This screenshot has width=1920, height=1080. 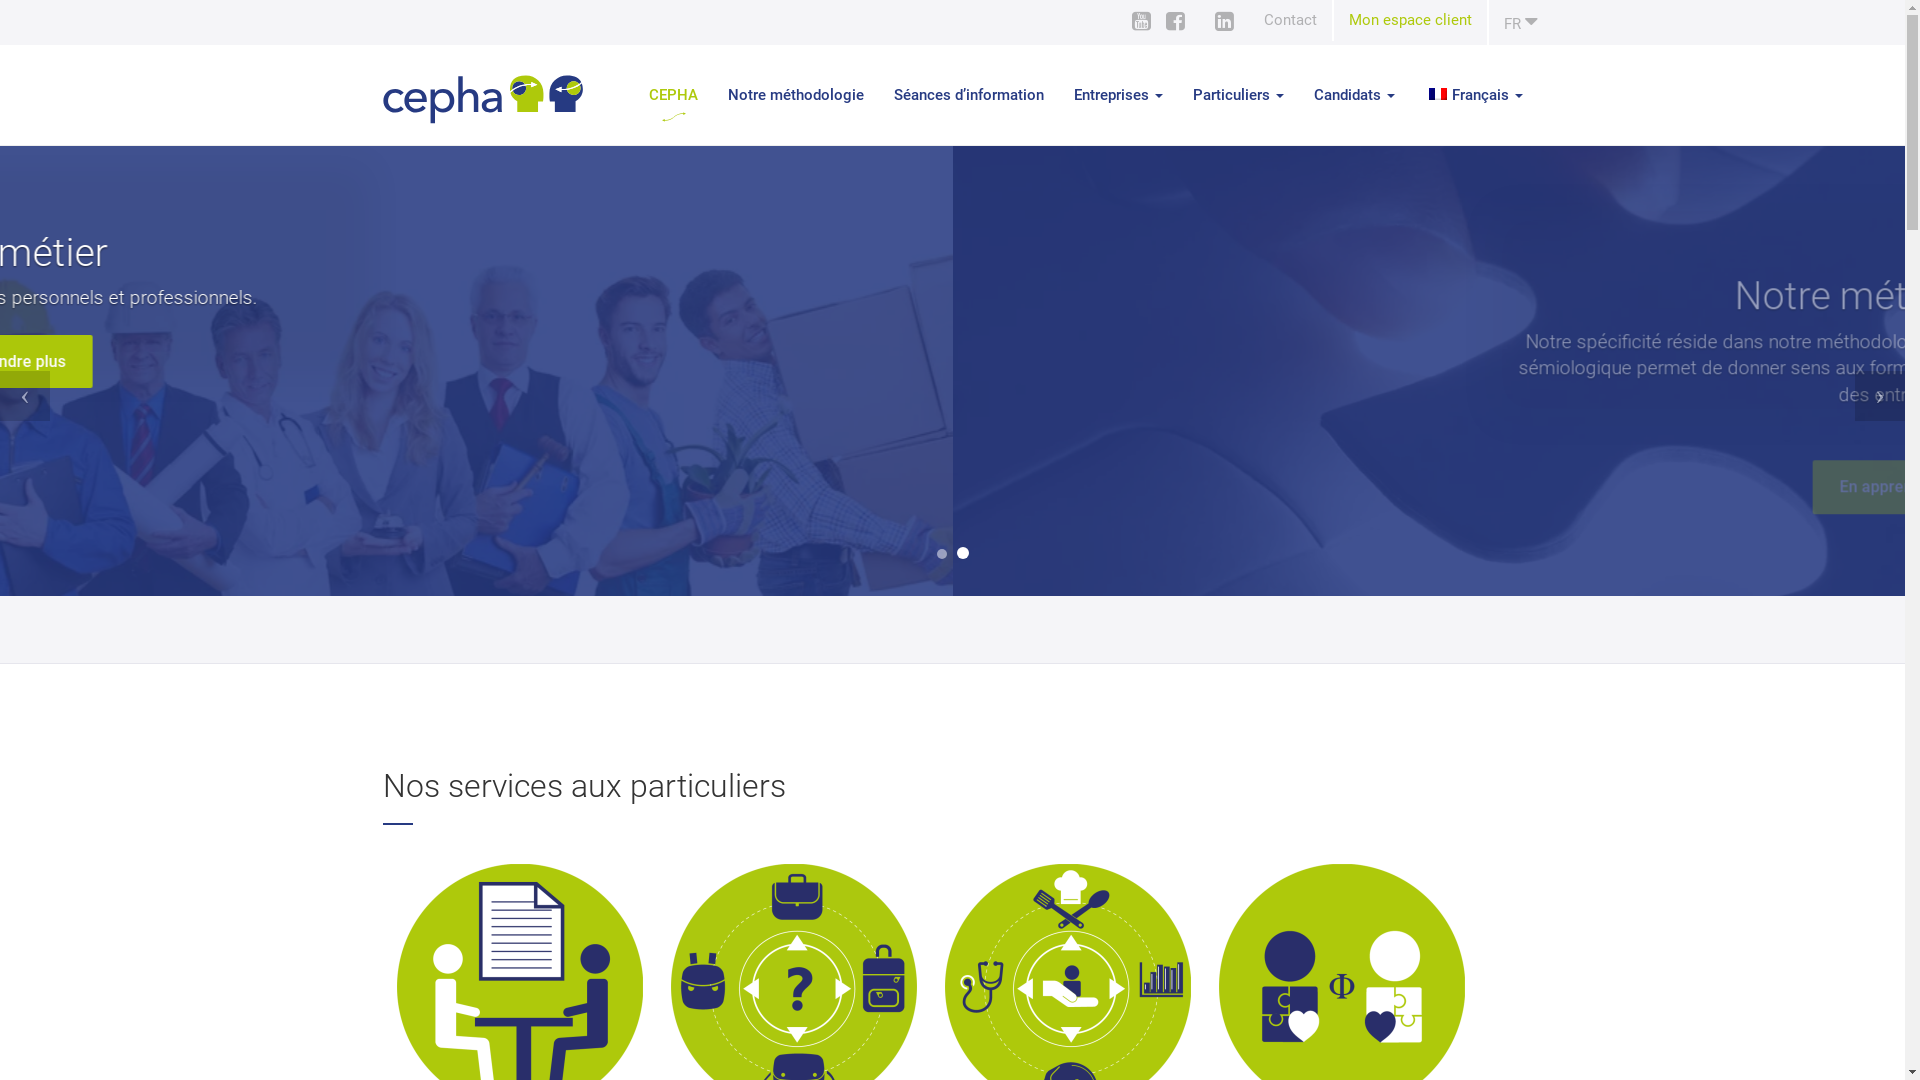 I want to click on Candidats, so click(x=1354, y=95).